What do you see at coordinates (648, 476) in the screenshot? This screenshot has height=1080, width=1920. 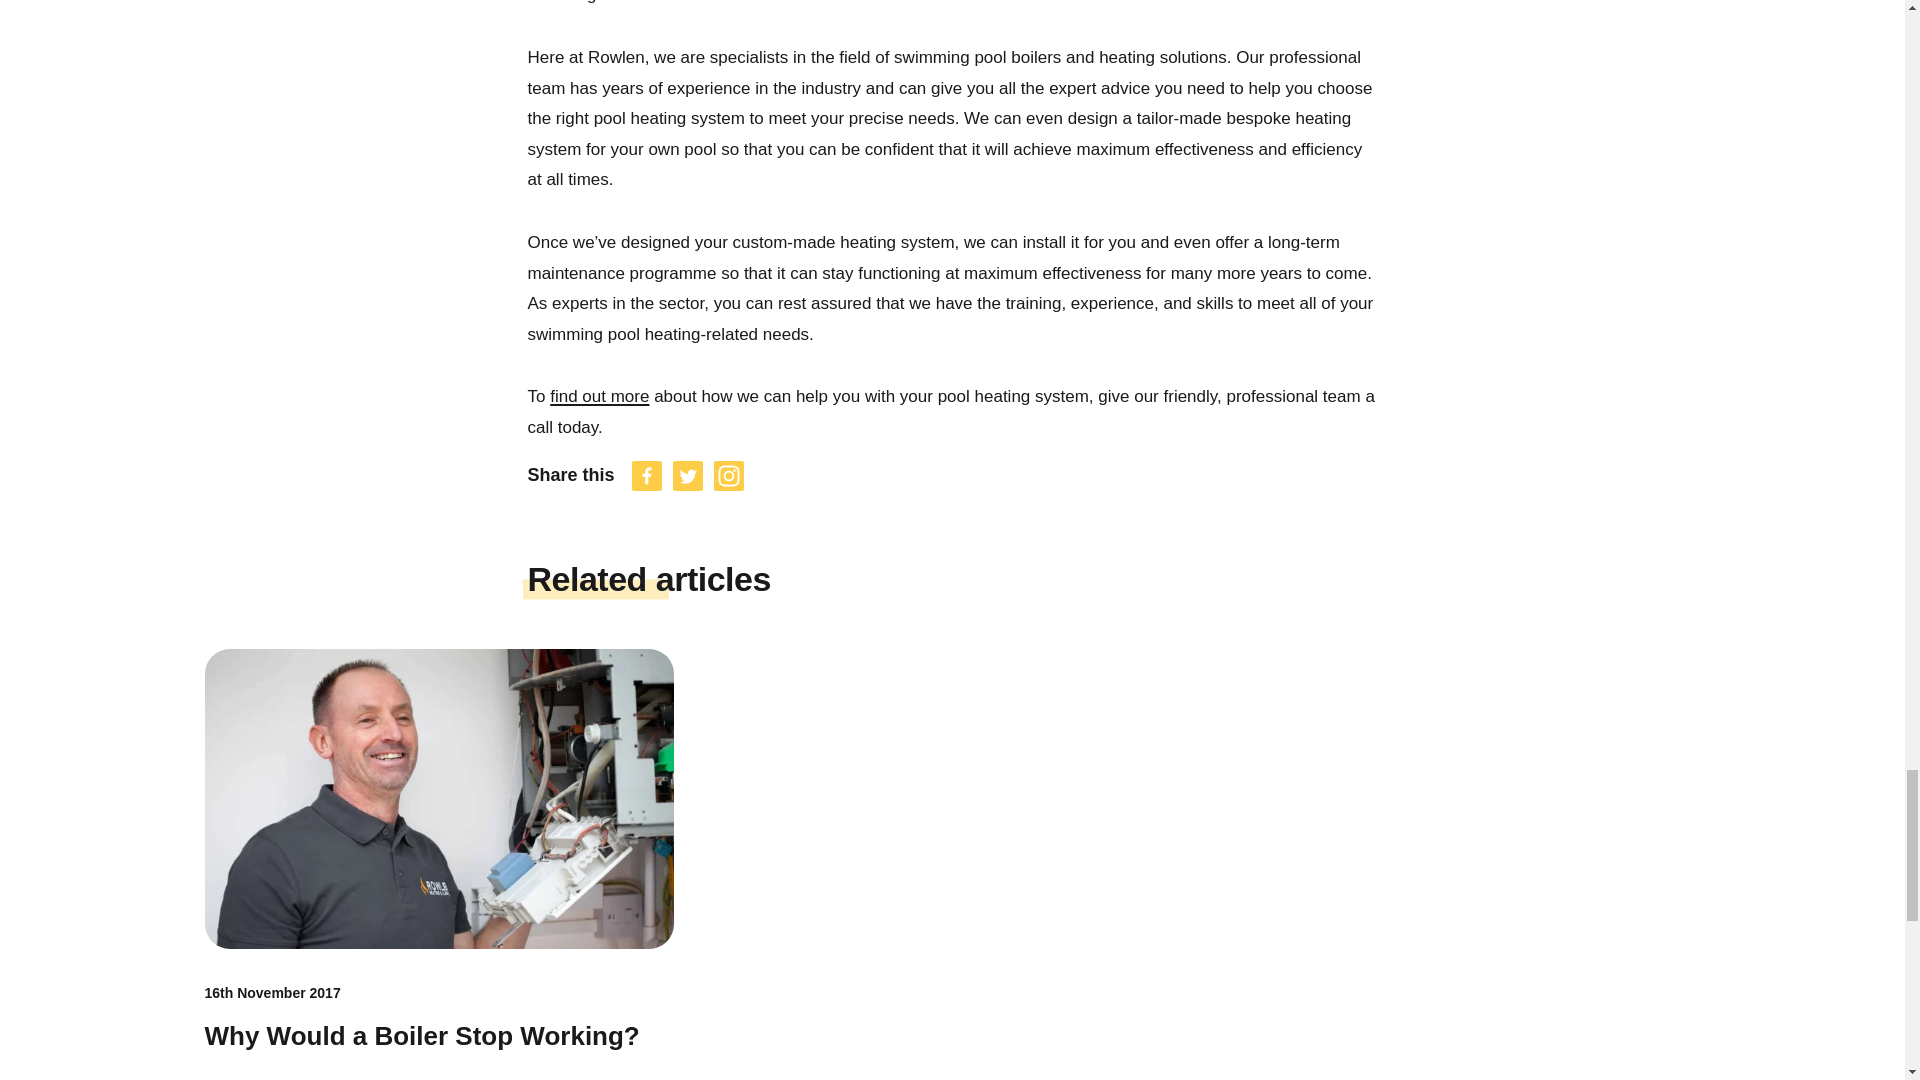 I see `Share on Facebook` at bounding box center [648, 476].